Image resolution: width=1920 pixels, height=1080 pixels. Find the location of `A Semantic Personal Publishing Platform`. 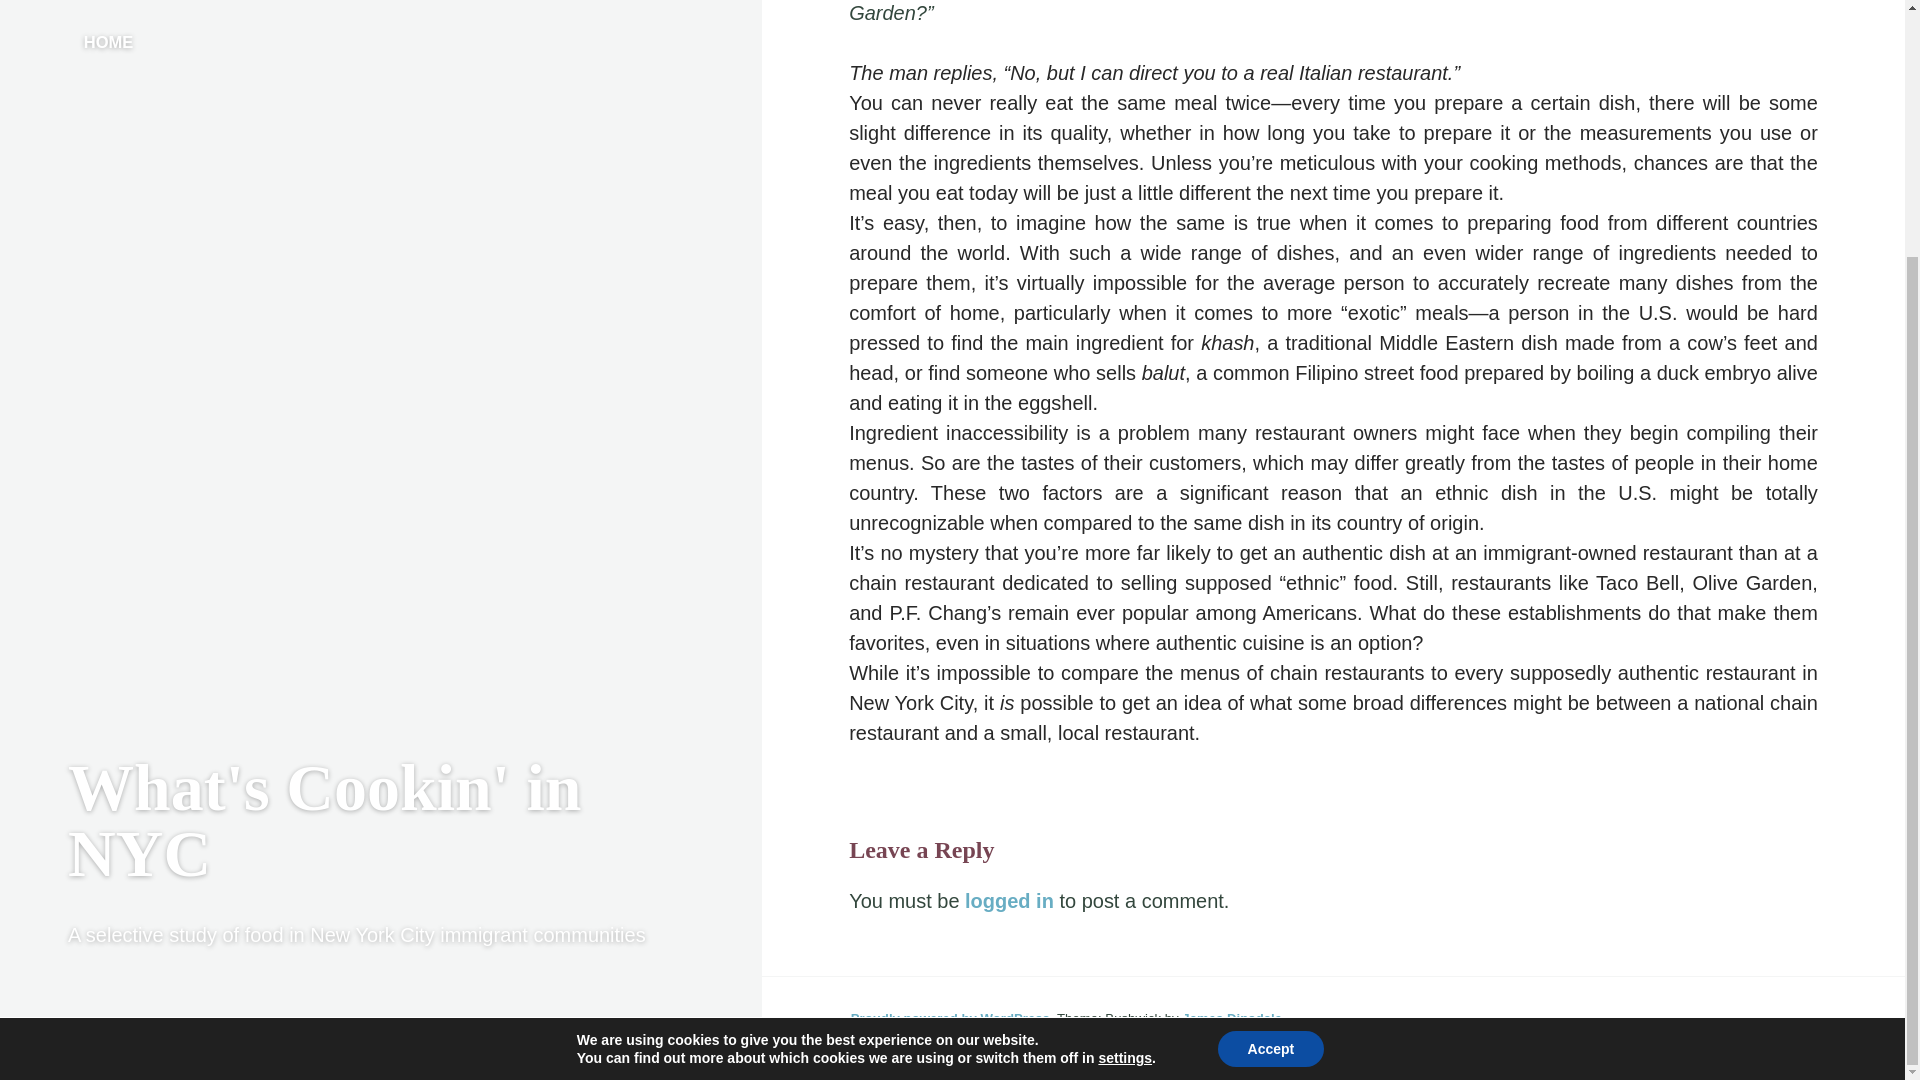

A Semantic Personal Publishing Platform is located at coordinates (952, 1018).